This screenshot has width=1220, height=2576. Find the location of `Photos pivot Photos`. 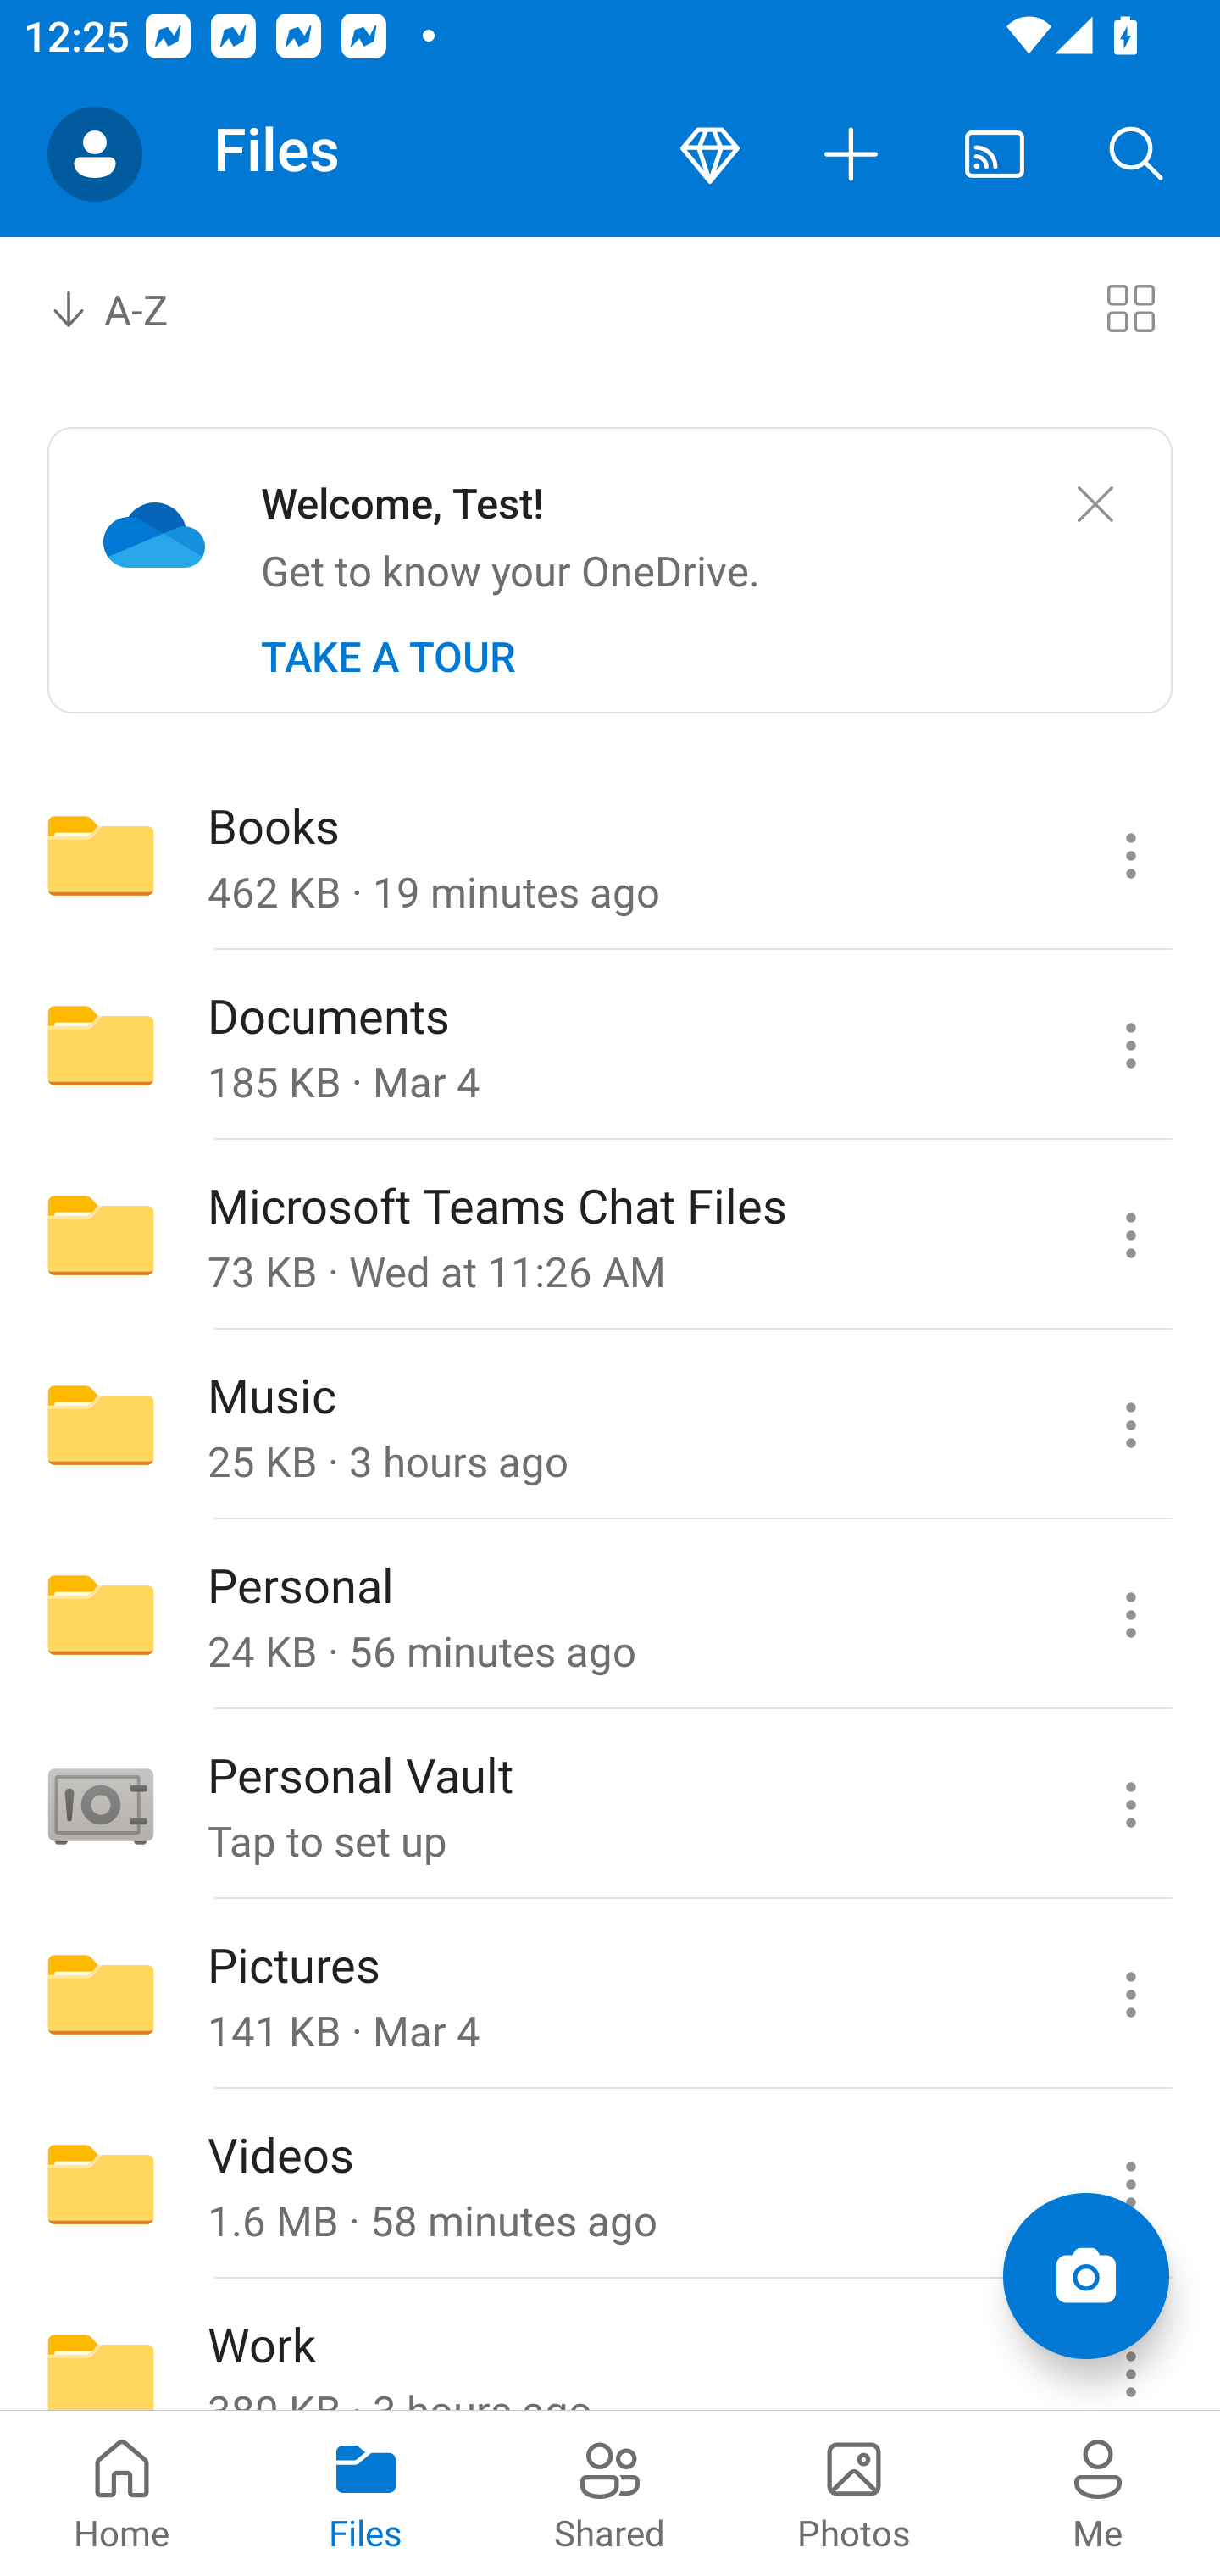

Photos pivot Photos is located at coordinates (854, 2493).